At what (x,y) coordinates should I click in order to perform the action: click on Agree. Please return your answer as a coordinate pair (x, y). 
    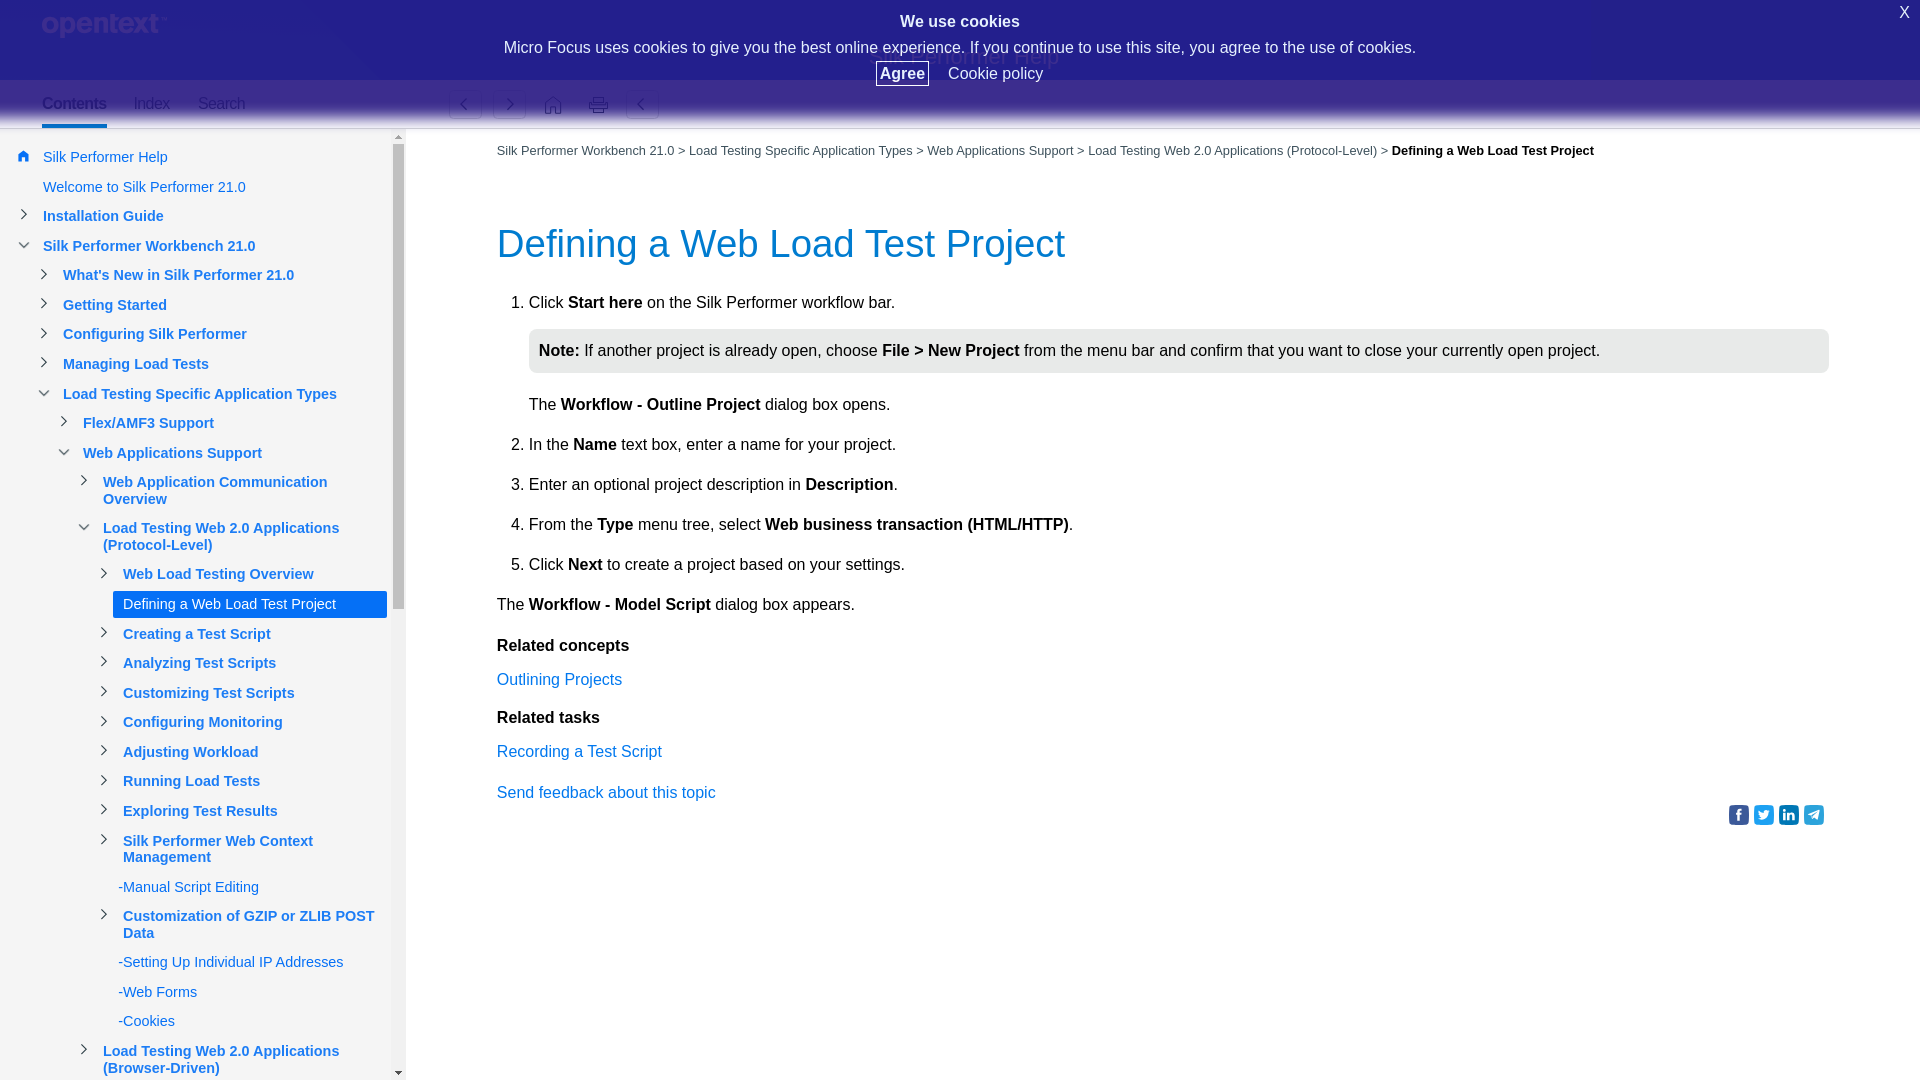
    Looking at the image, I should click on (902, 73).